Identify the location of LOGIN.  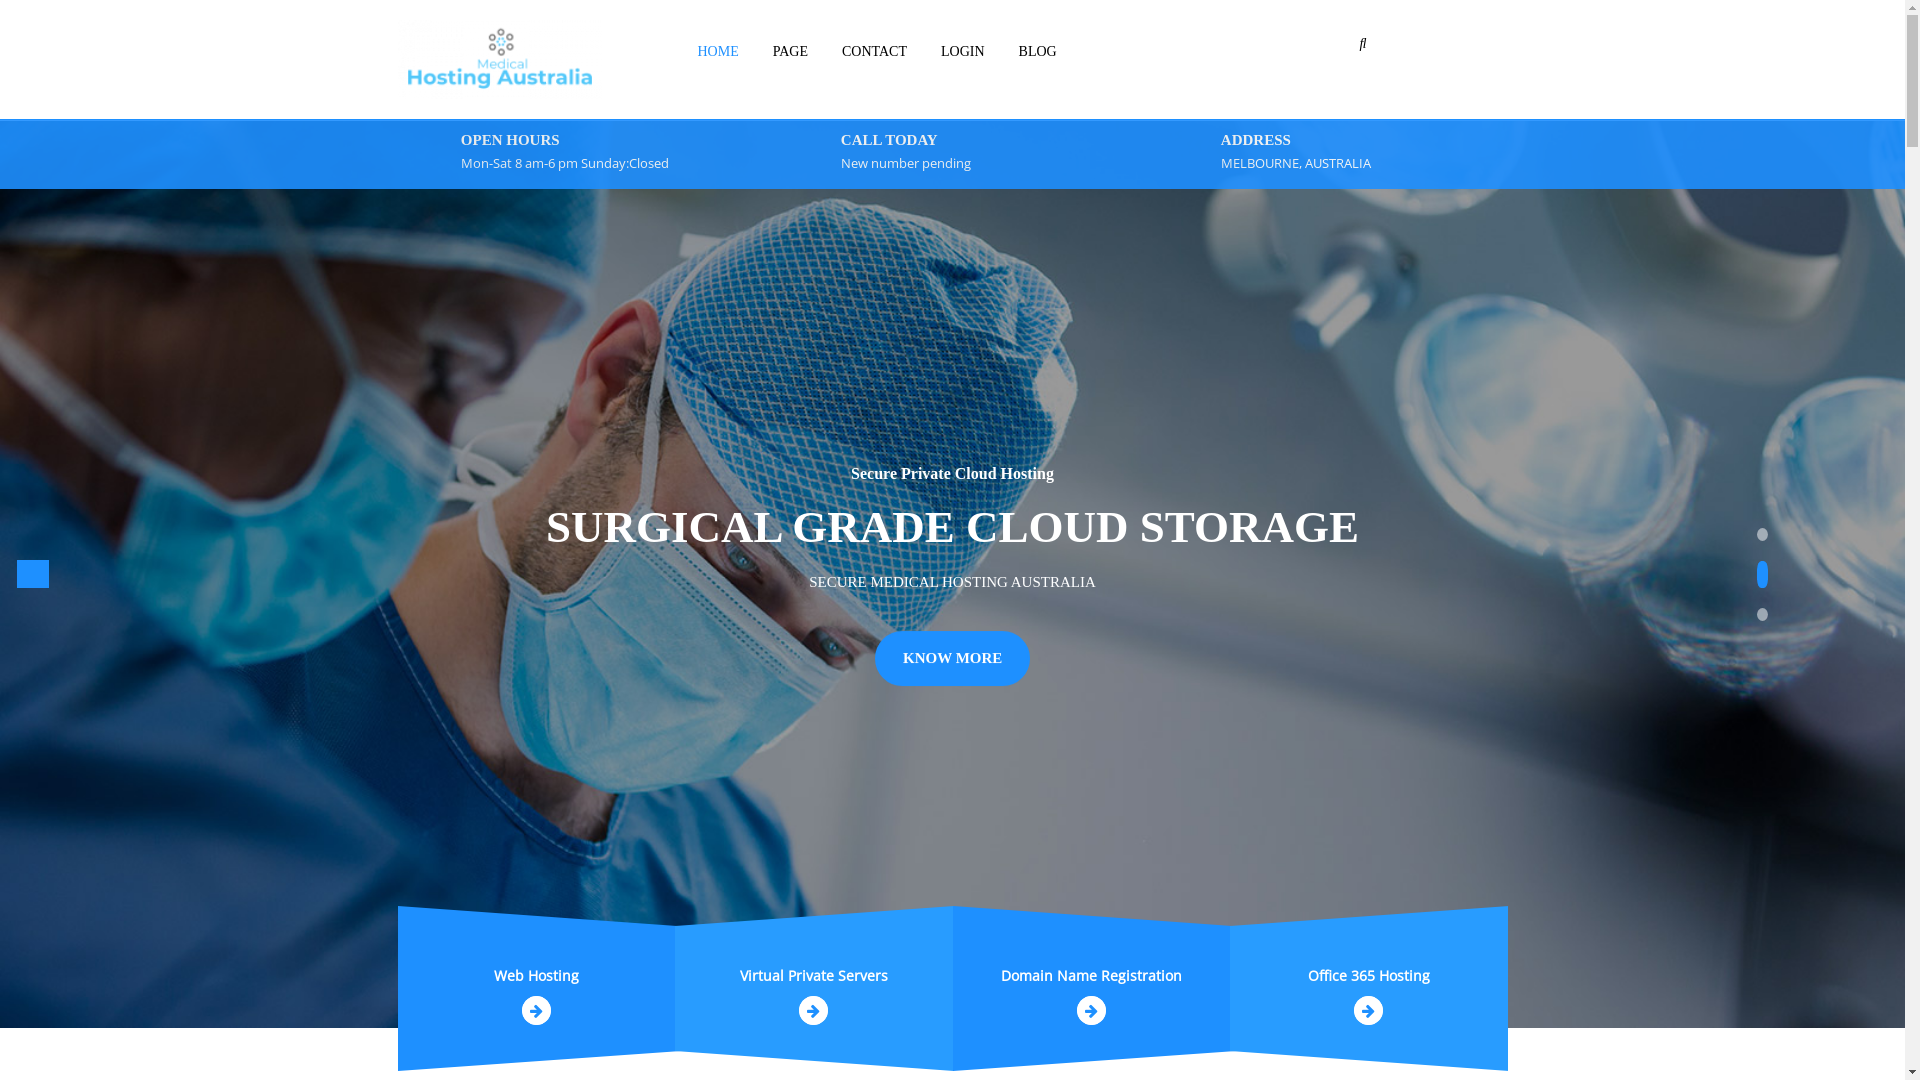
(963, 52).